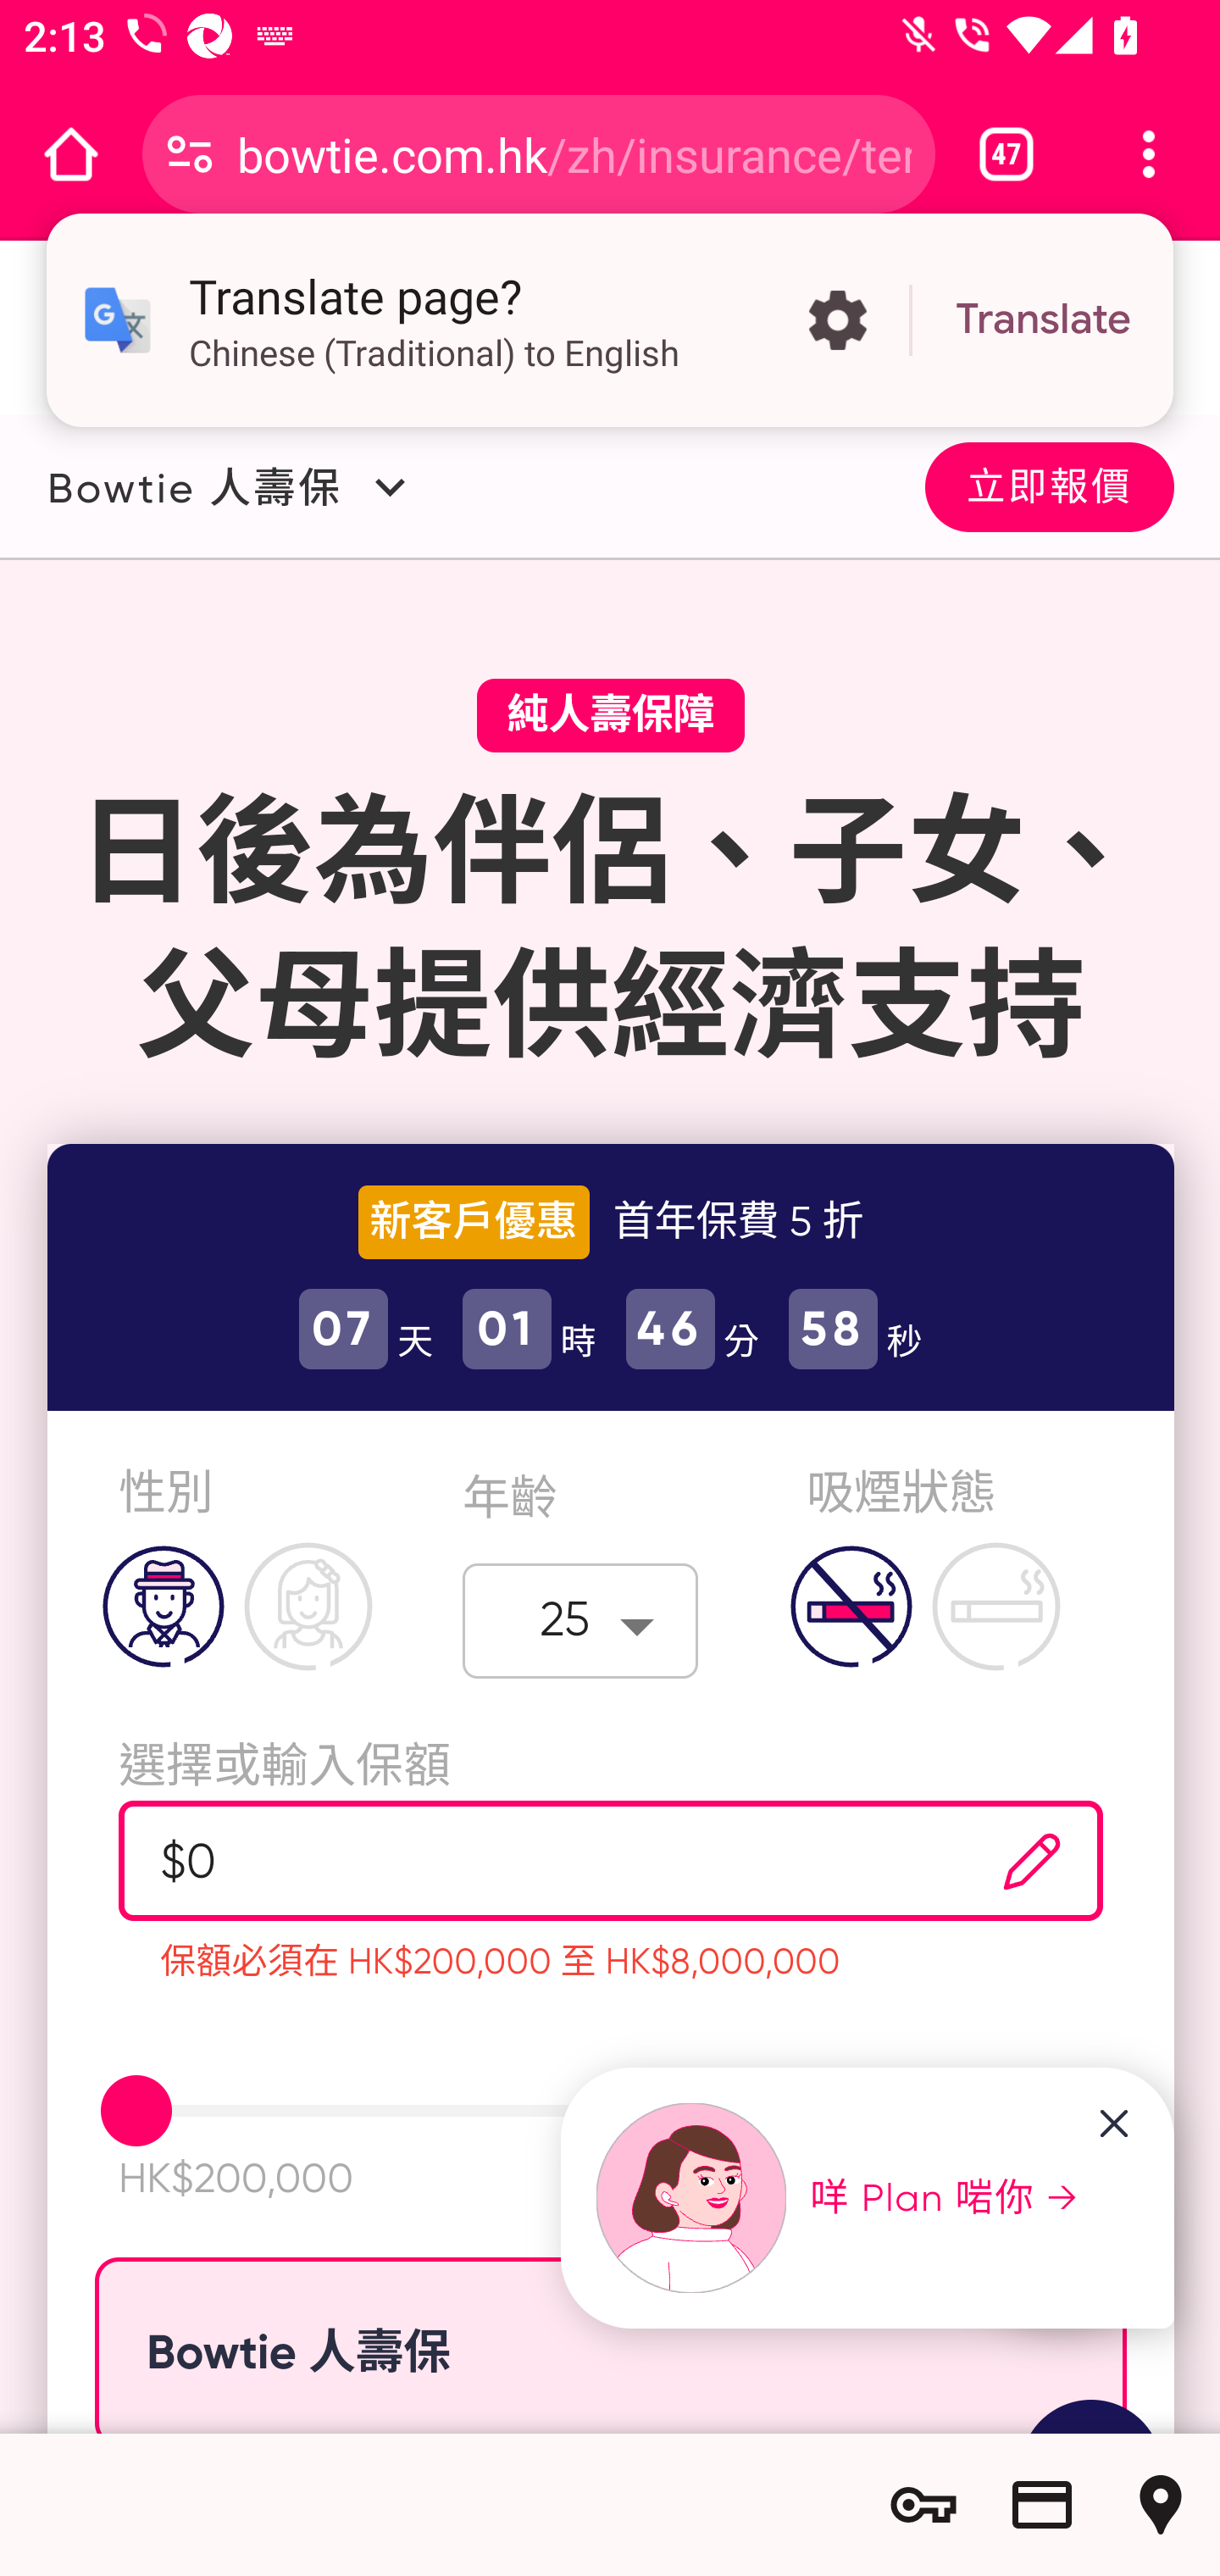 The width and height of the screenshot is (1220, 2576). I want to click on 立即報價, so click(1049, 485).